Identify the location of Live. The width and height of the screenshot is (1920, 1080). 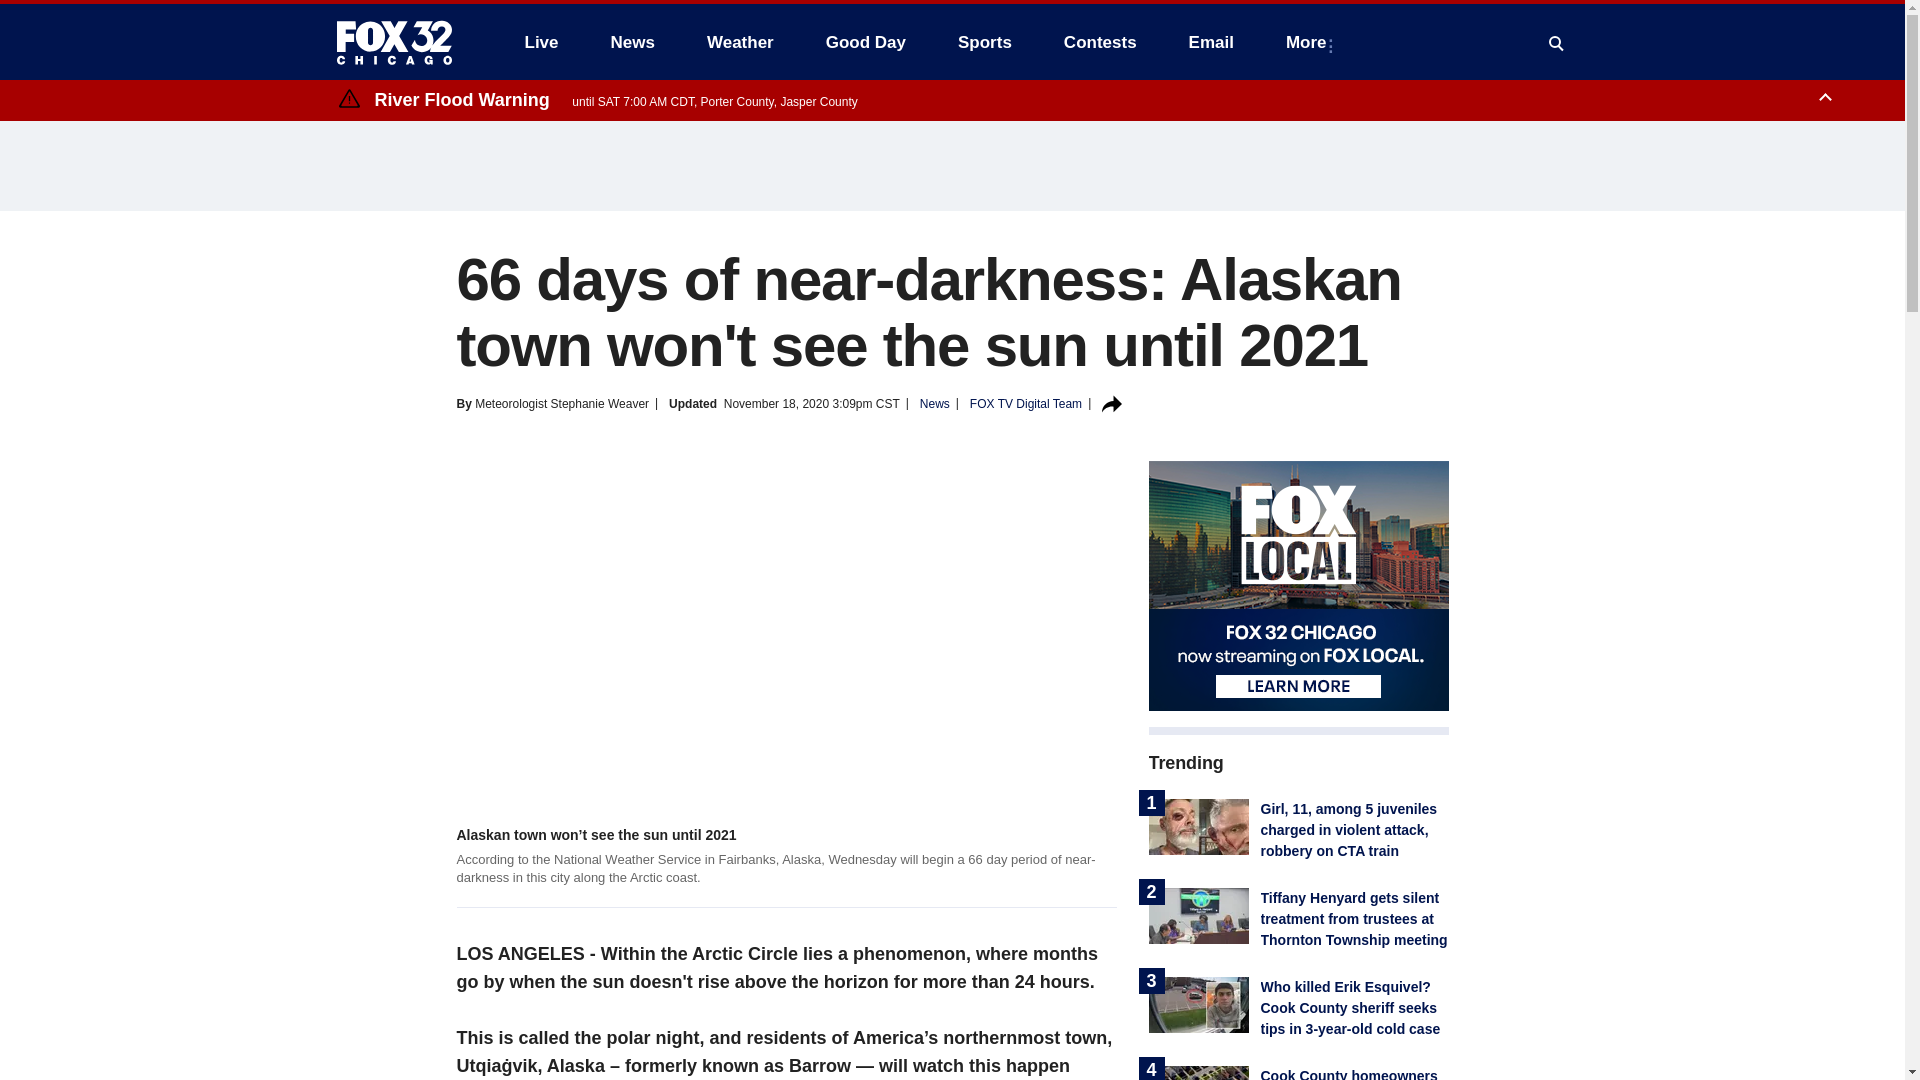
(541, 42).